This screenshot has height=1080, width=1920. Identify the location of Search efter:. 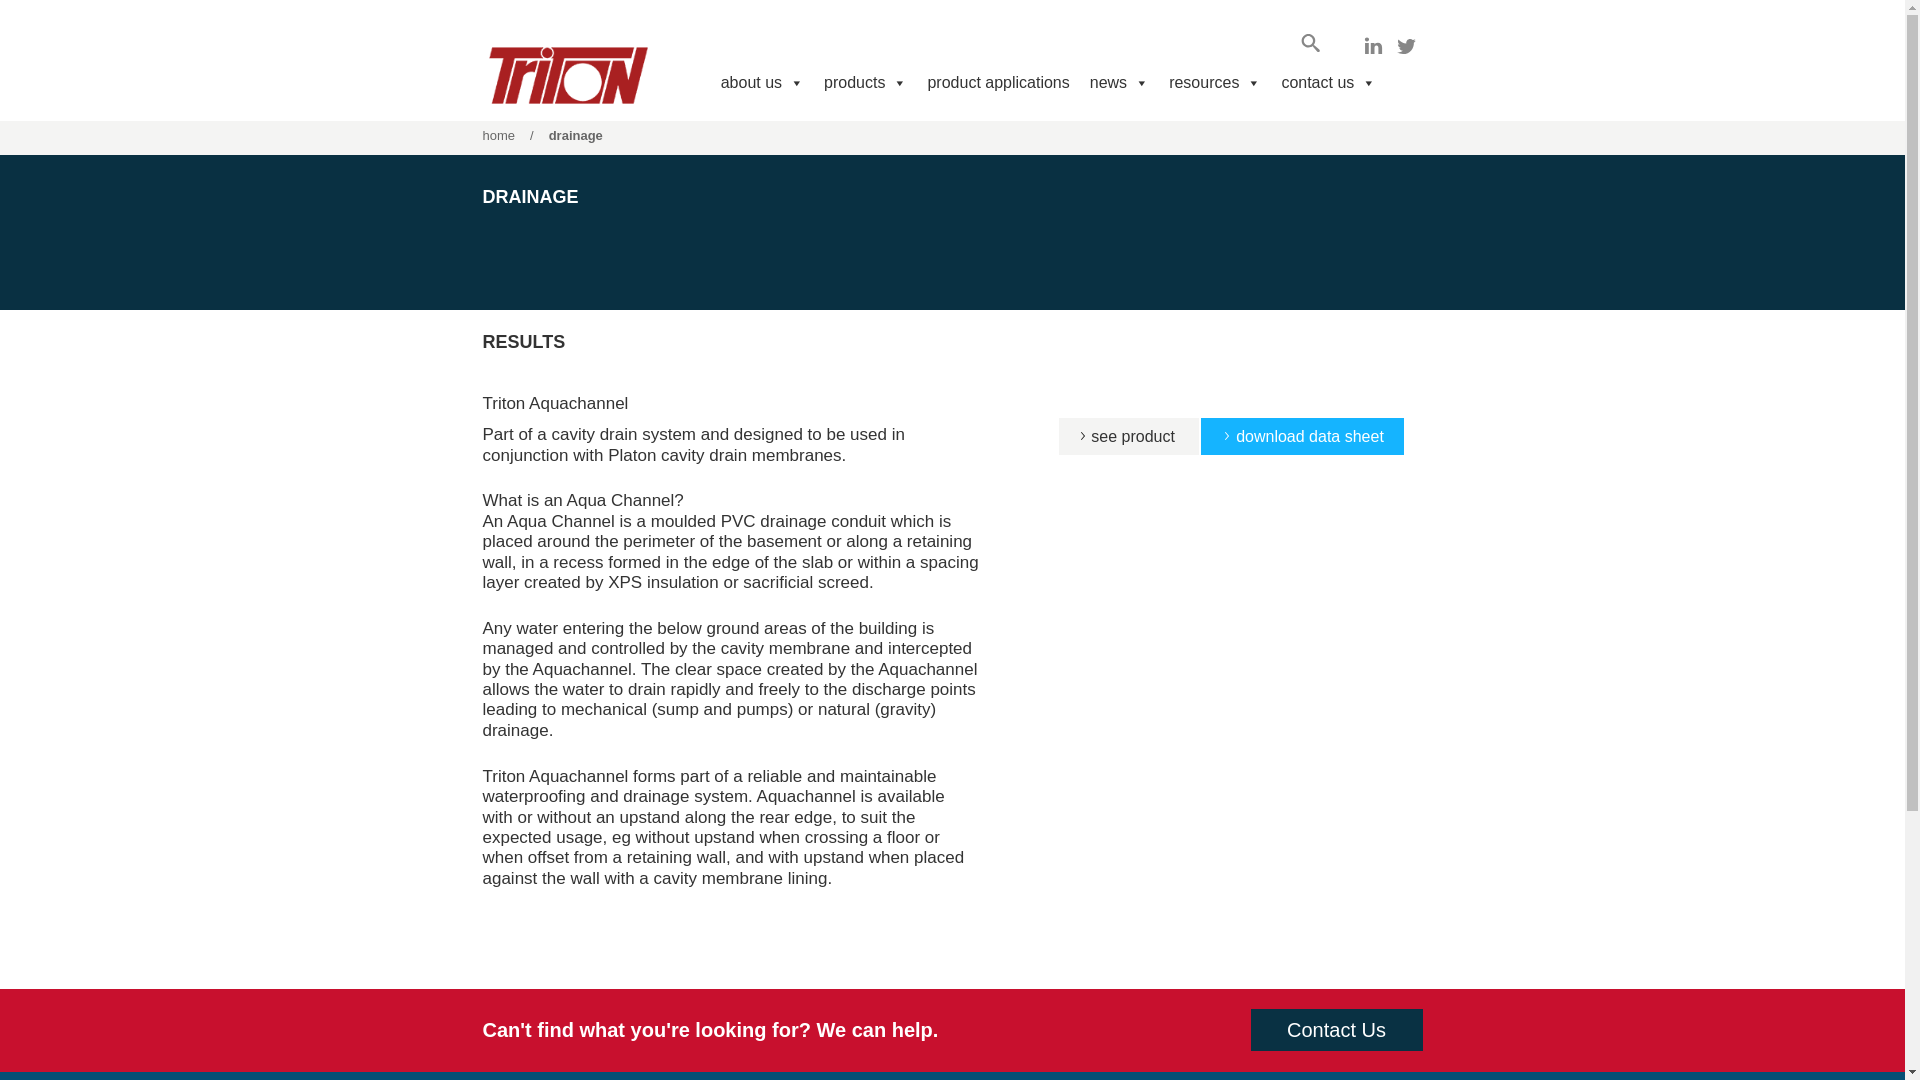
(1306, 42).